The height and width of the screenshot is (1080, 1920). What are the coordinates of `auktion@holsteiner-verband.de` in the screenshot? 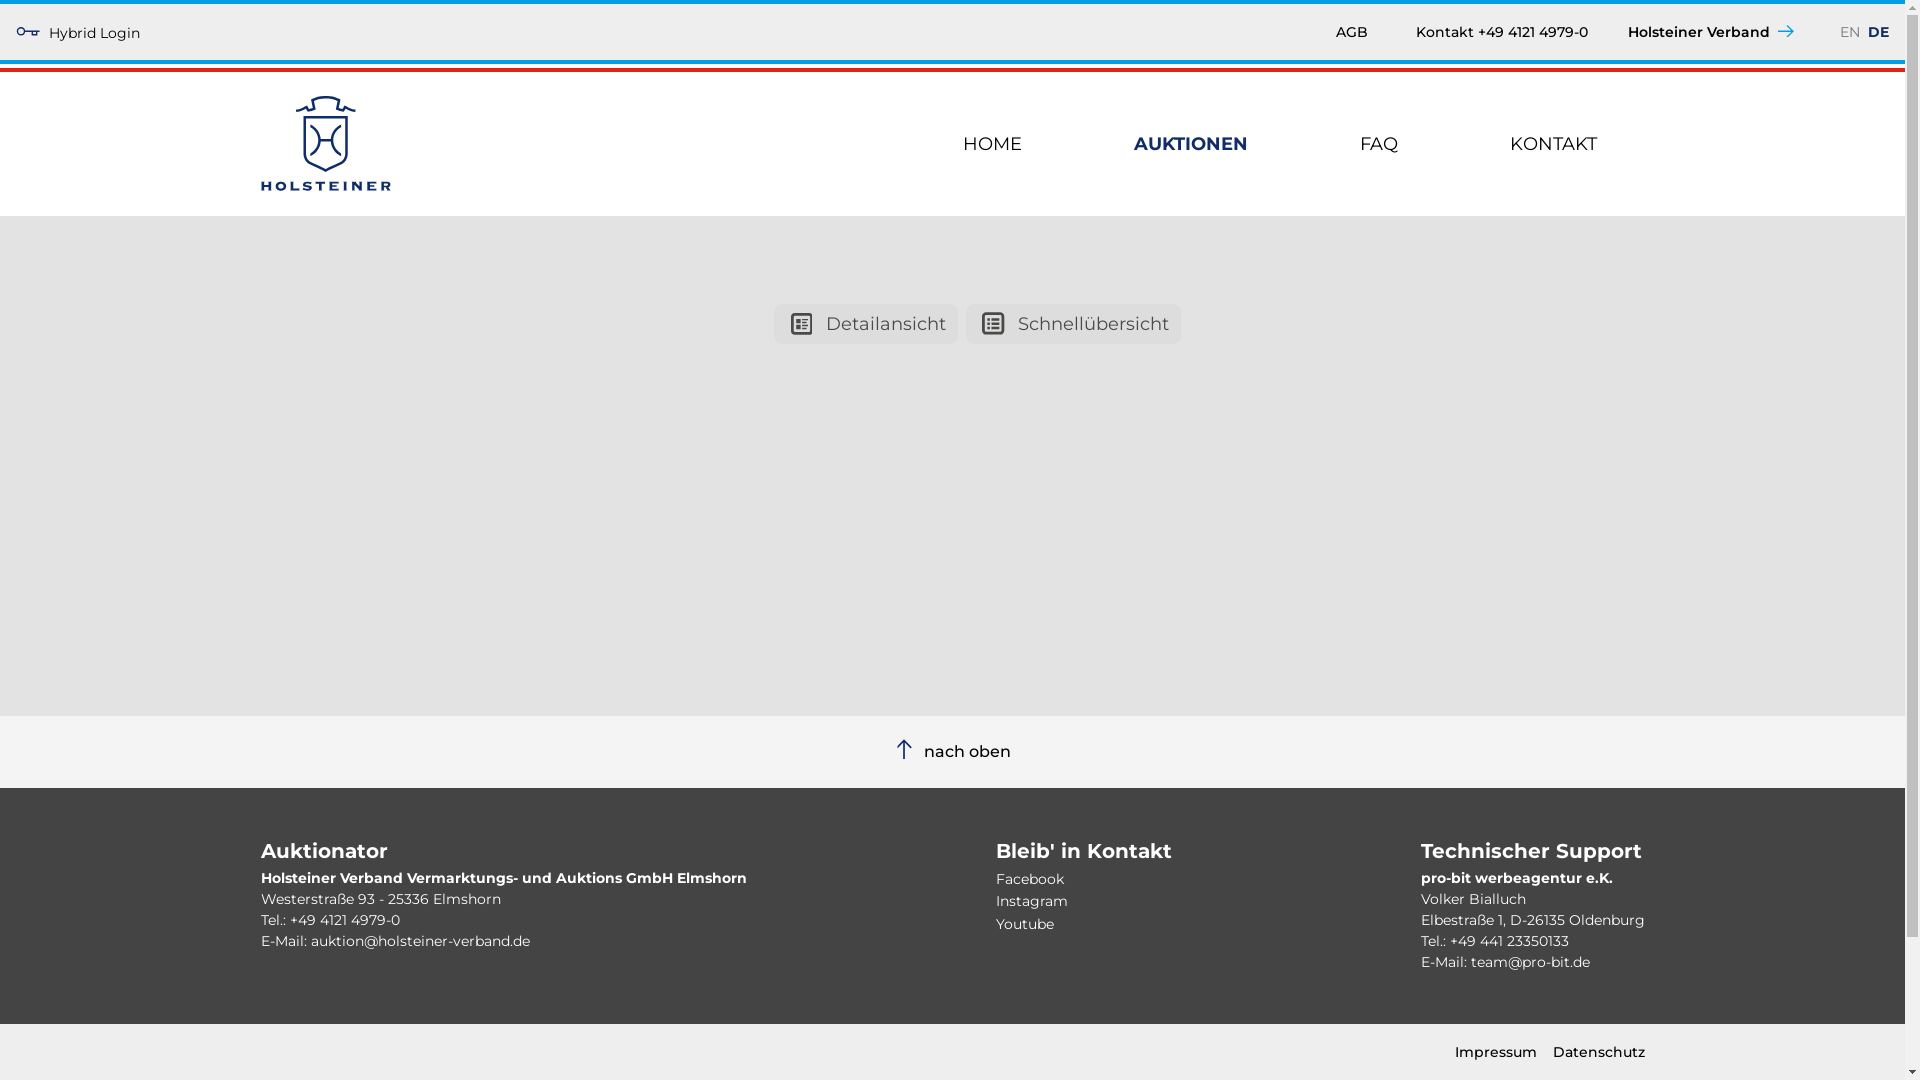 It's located at (420, 941).